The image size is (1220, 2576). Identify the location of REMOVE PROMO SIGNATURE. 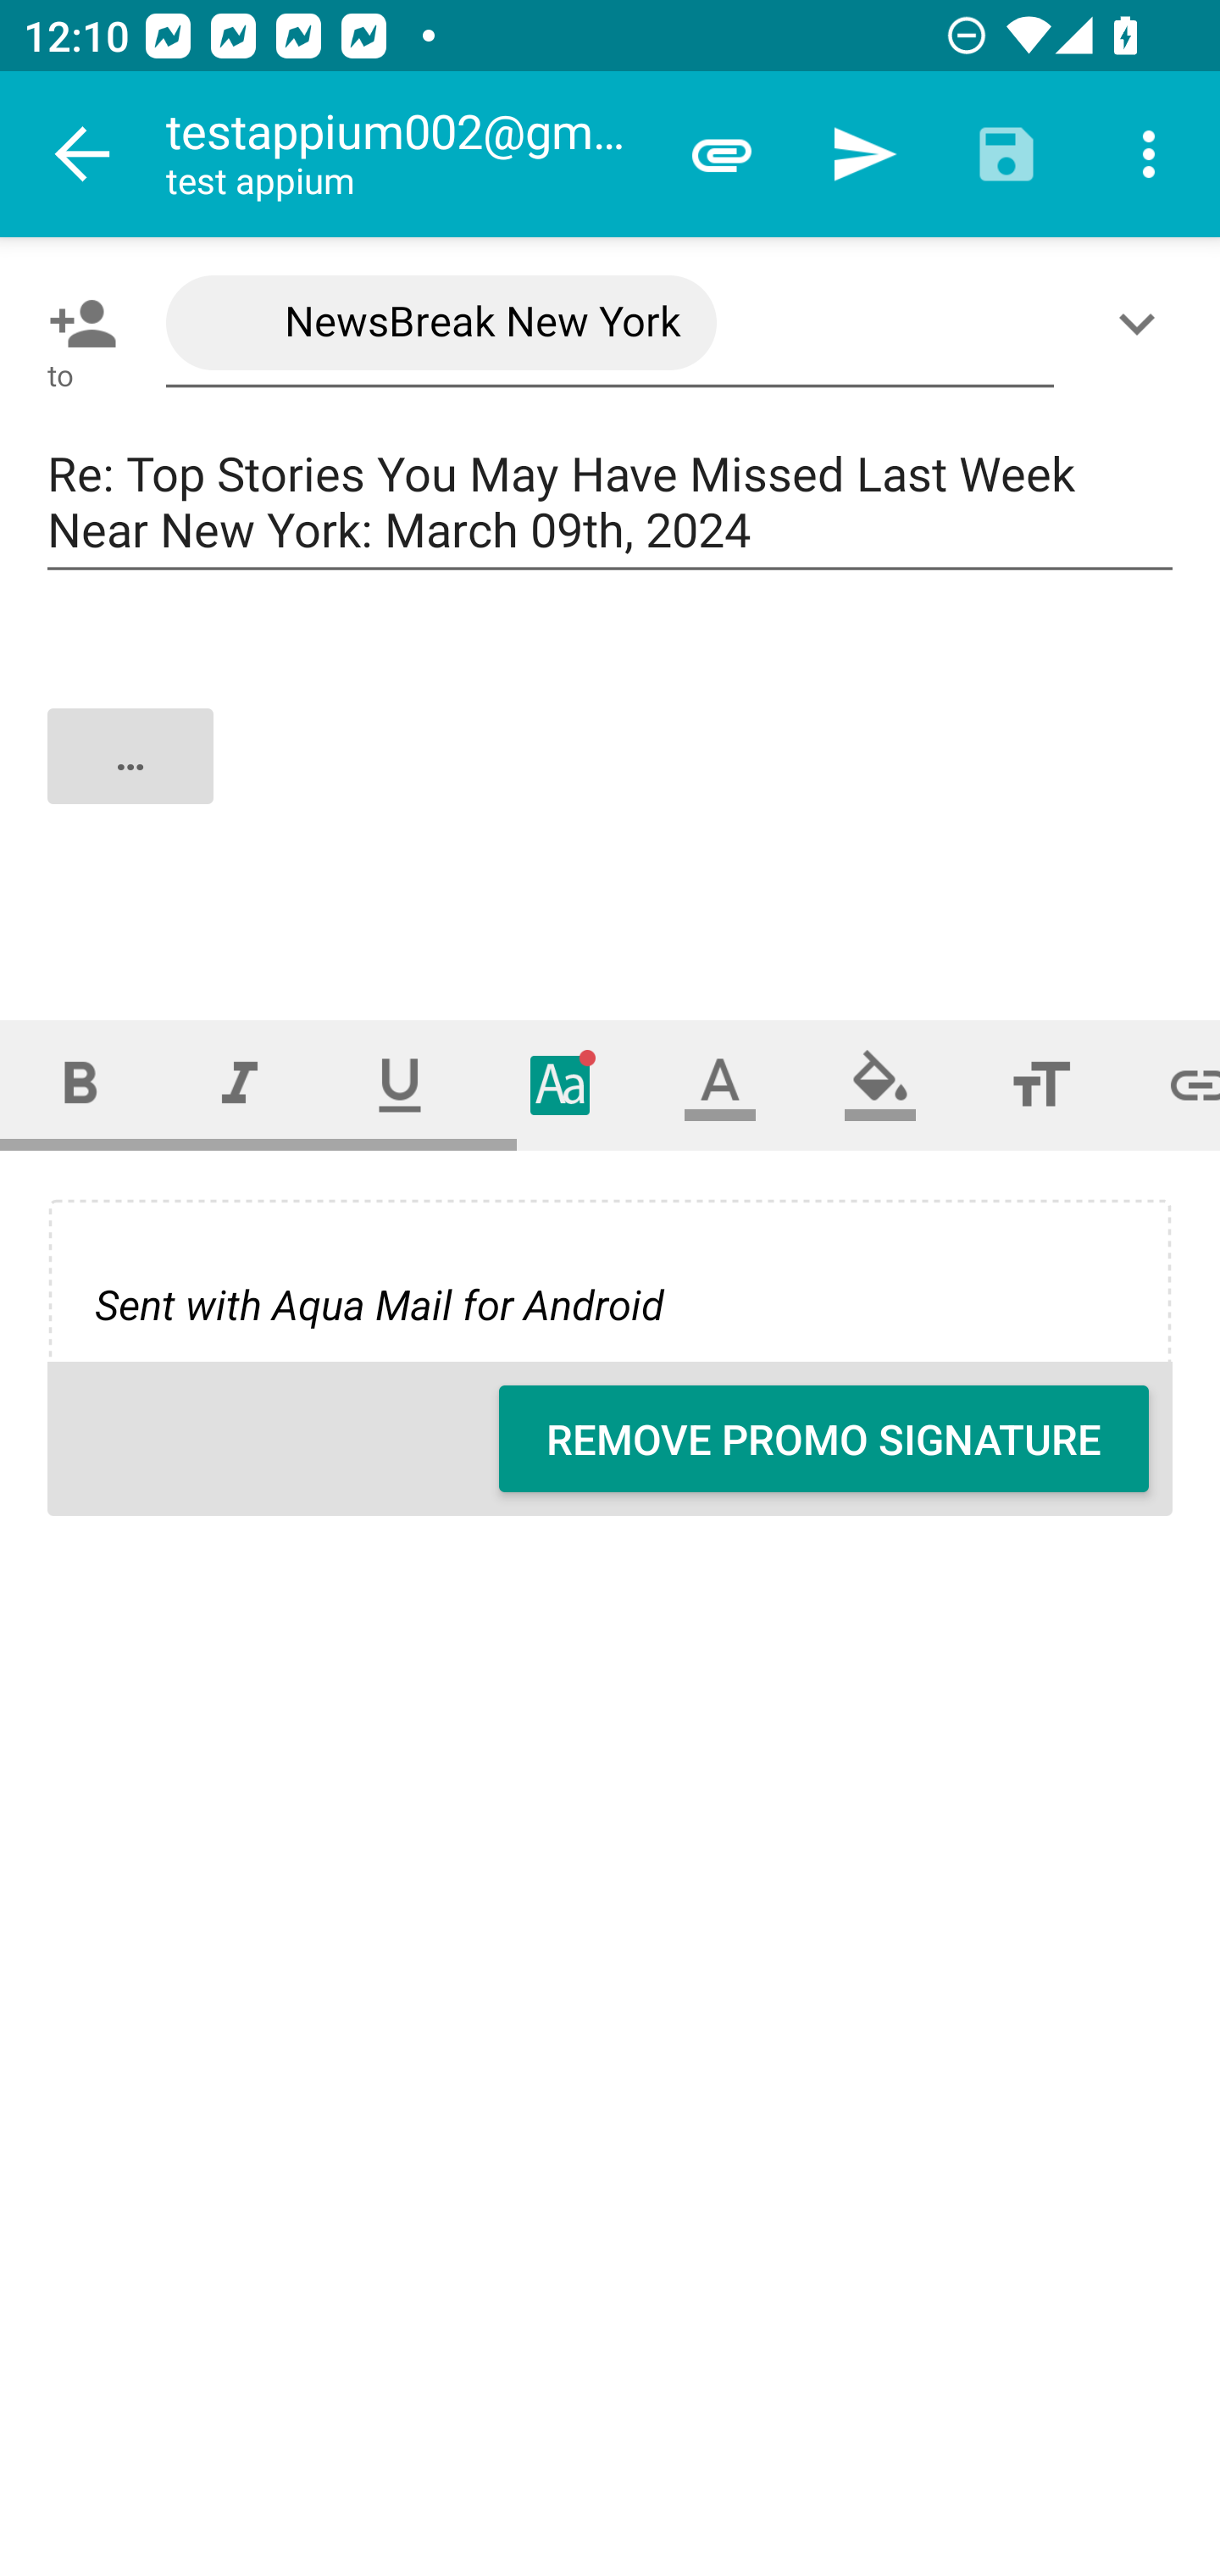
(823, 1439).